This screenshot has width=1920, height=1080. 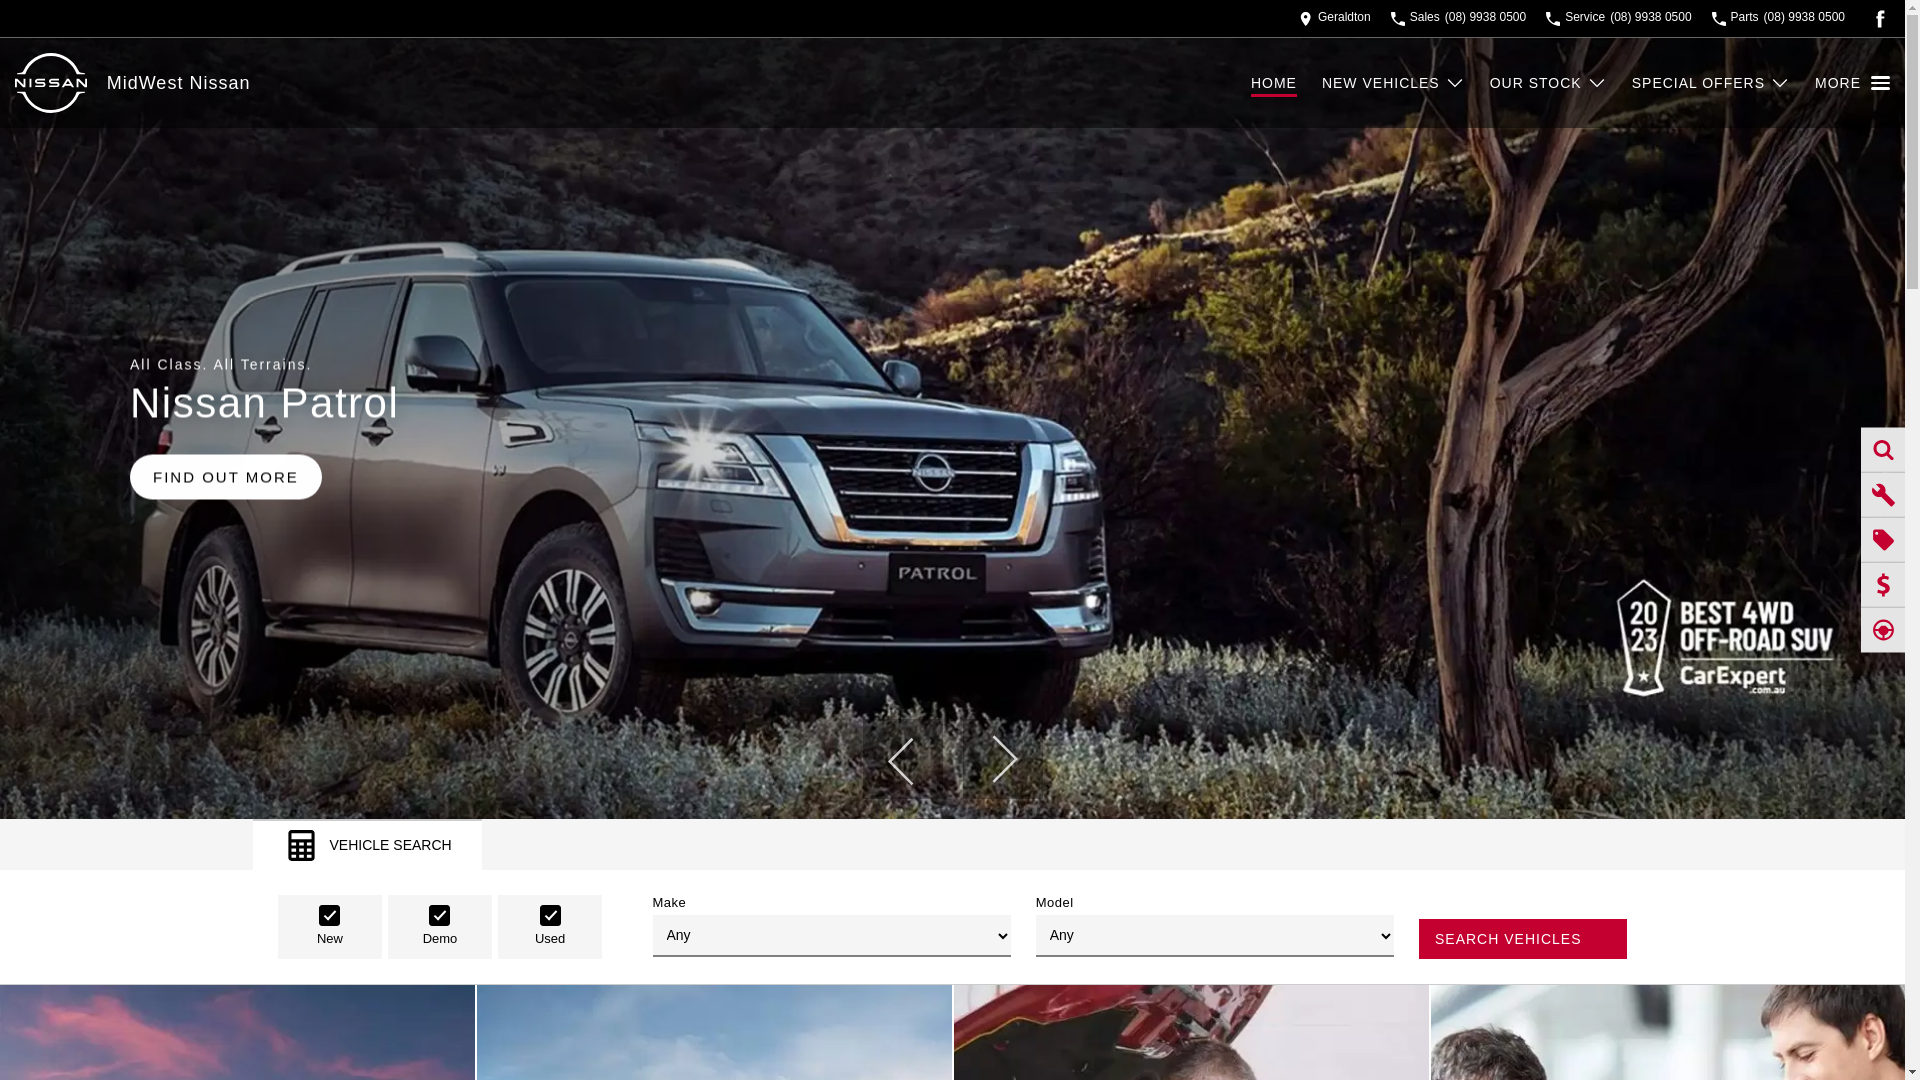 I want to click on Nissan X-Trail
FIND OUT MORE, so click(x=952, y=428).